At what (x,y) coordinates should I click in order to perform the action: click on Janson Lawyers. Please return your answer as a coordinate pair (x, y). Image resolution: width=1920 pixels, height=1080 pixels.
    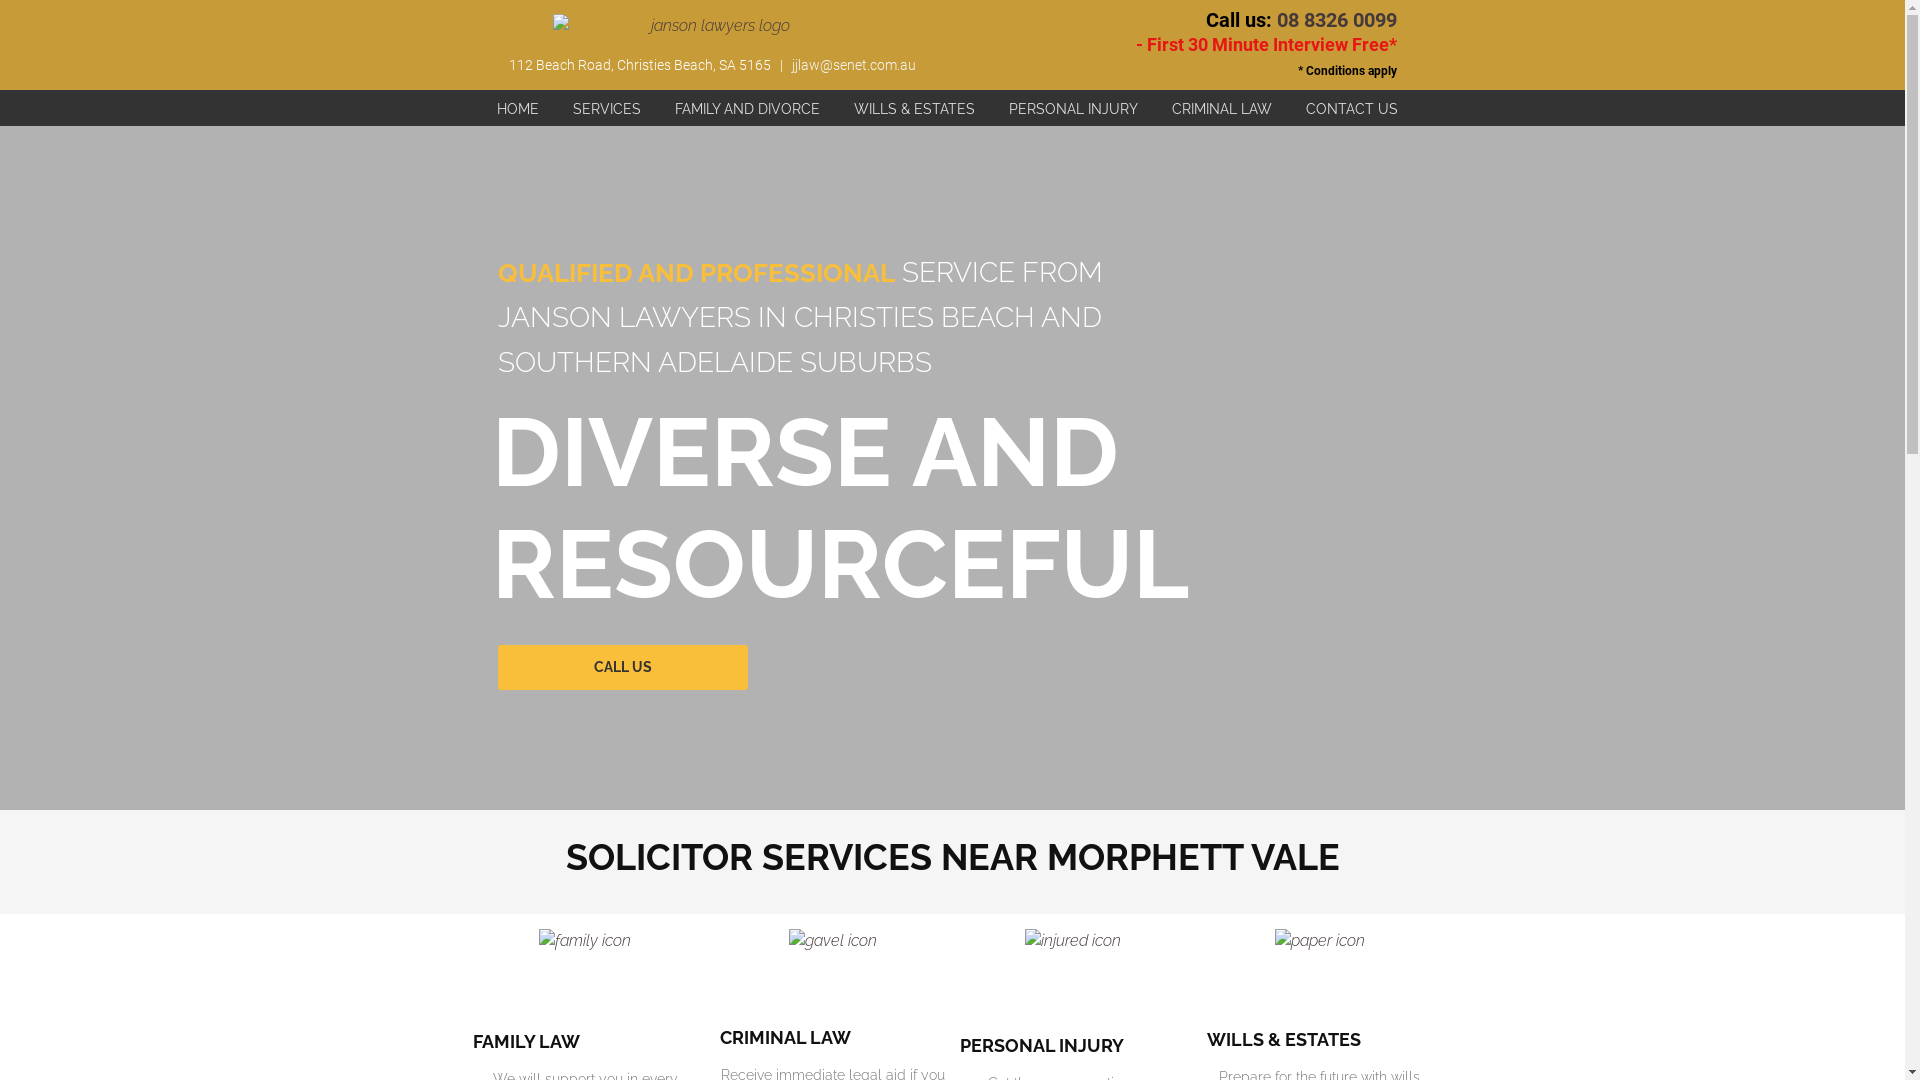
    Looking at the image, I should click on (712, 32).